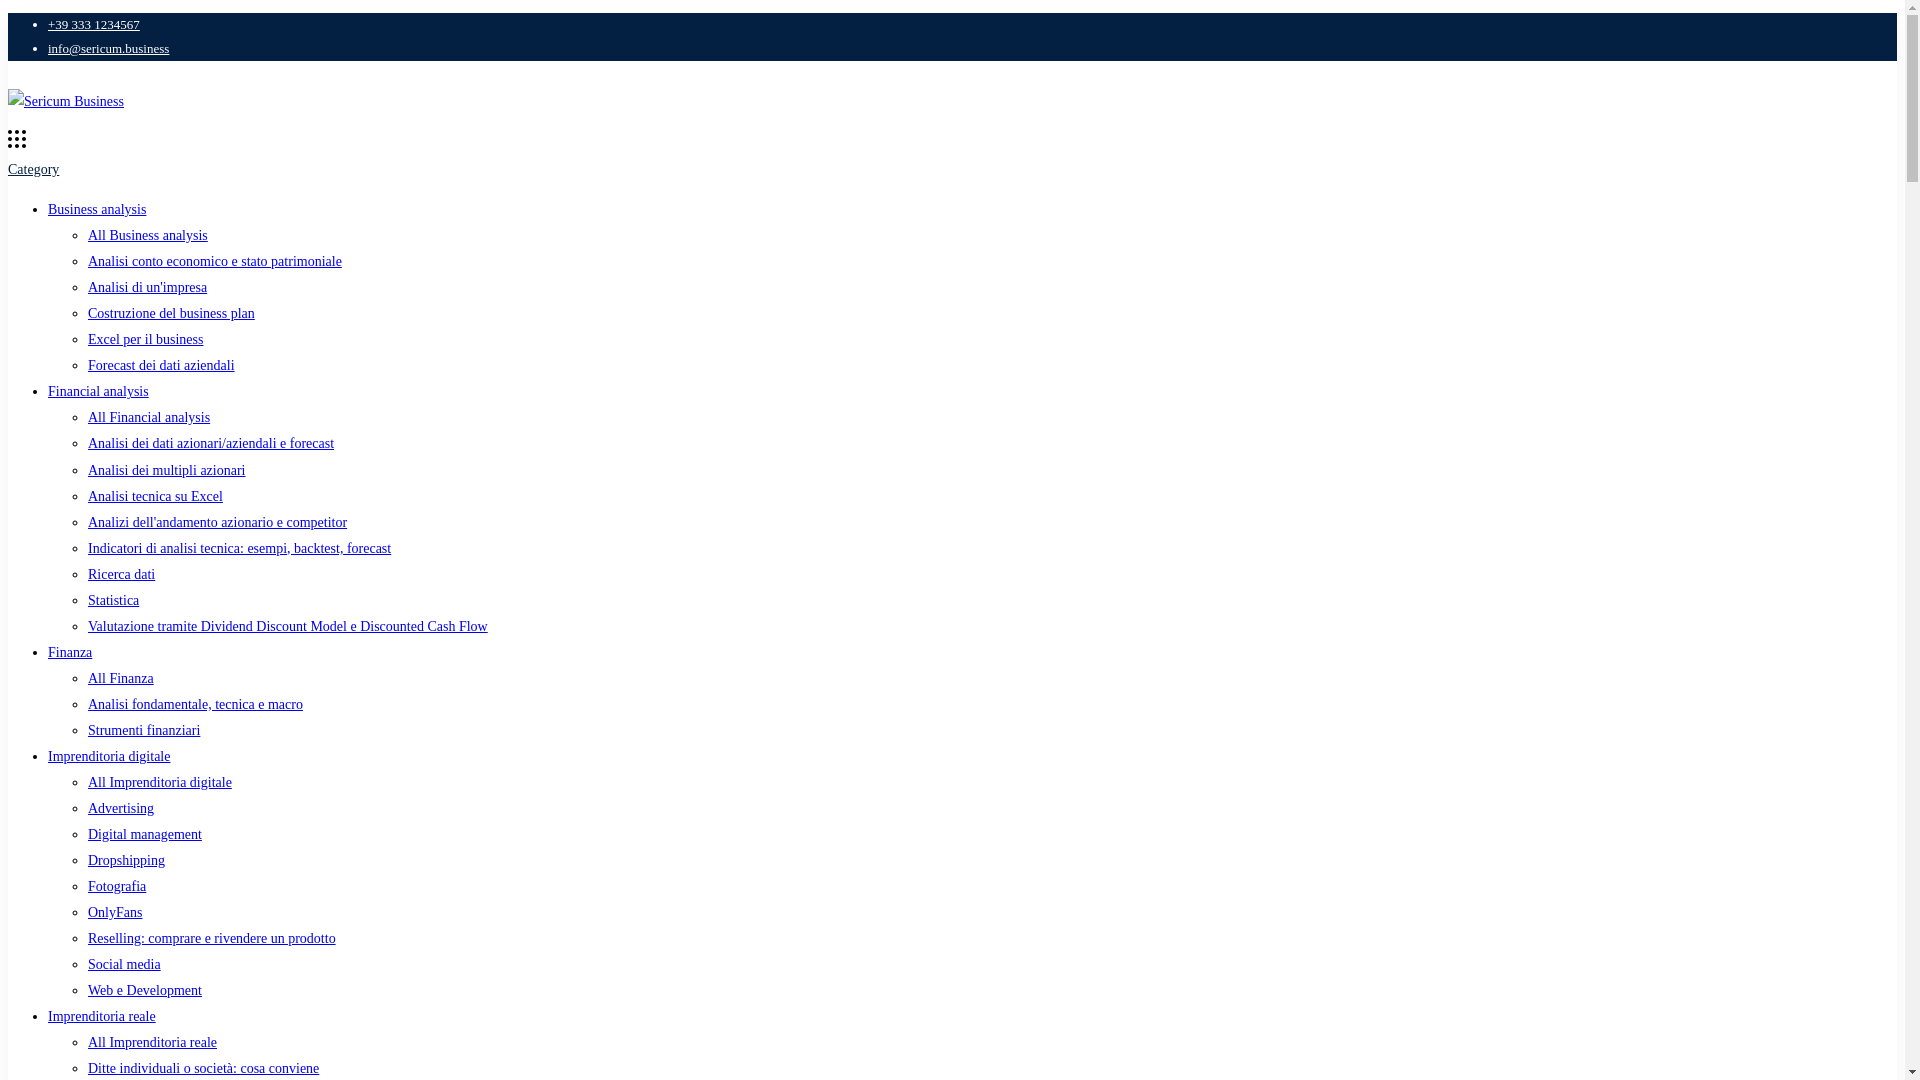  What do you see at coordinates (124, 964) in the screenshot?
I see `Social media` at bounding box center [124, 964].